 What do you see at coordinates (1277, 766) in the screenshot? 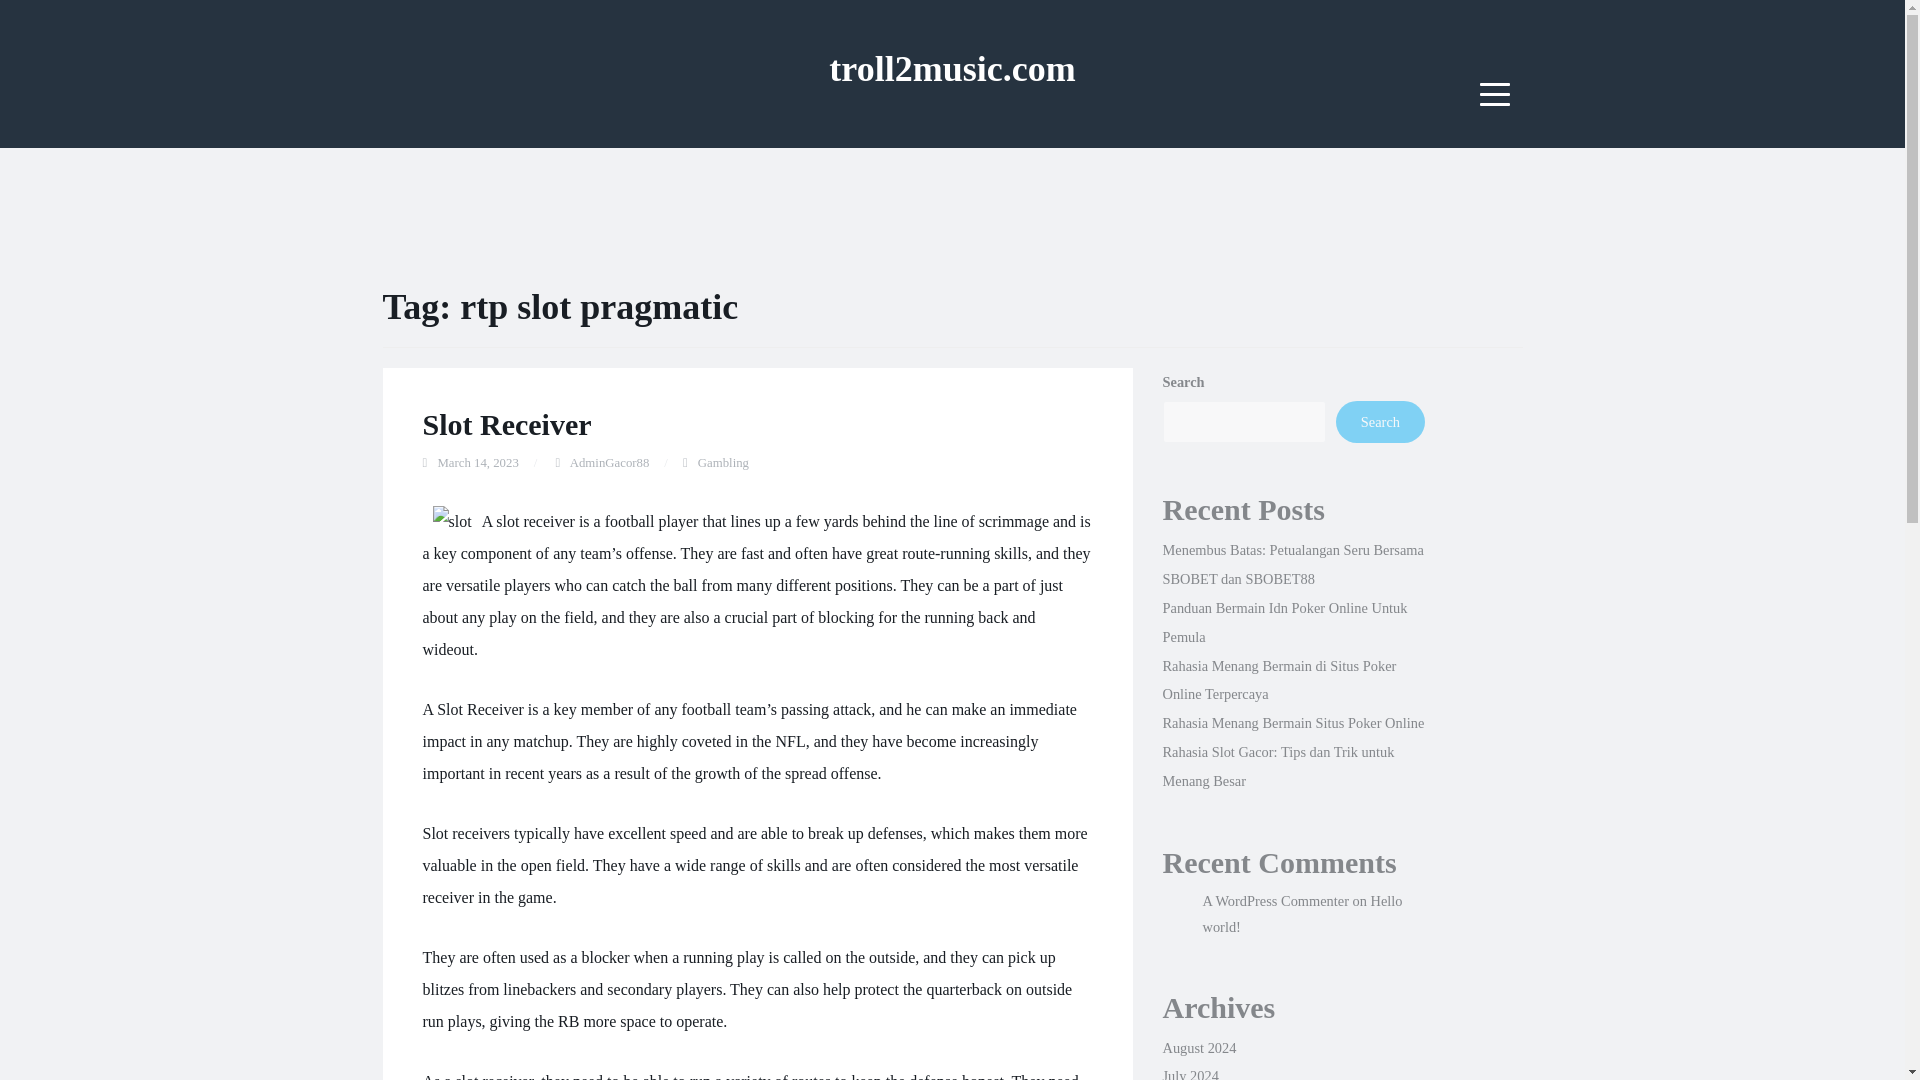
I see `Rahasia Slot Gacor: Tips dan Trik untuk Menang Besar` at bounding box center [1277, 766].